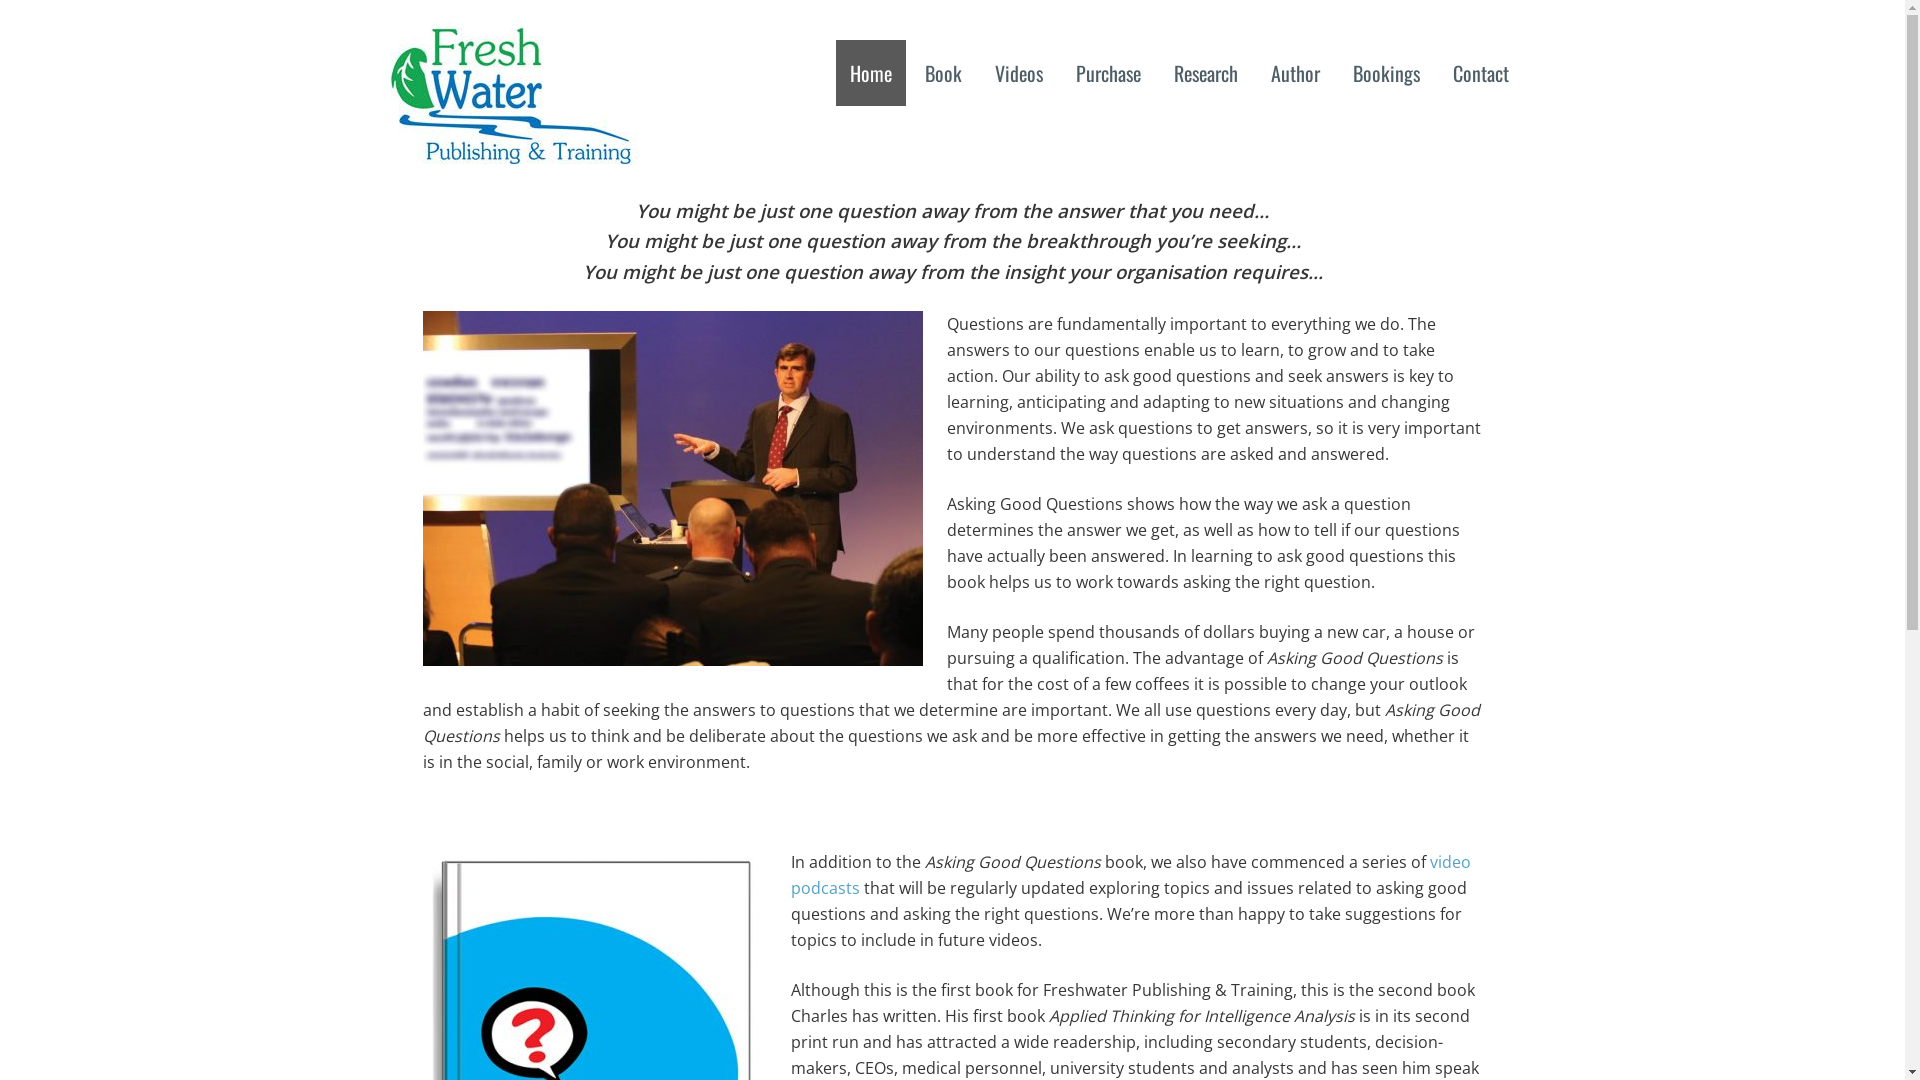  Describe the element at coordinates (1386, 73) in the screenshot. I see `Bookings` at that location.